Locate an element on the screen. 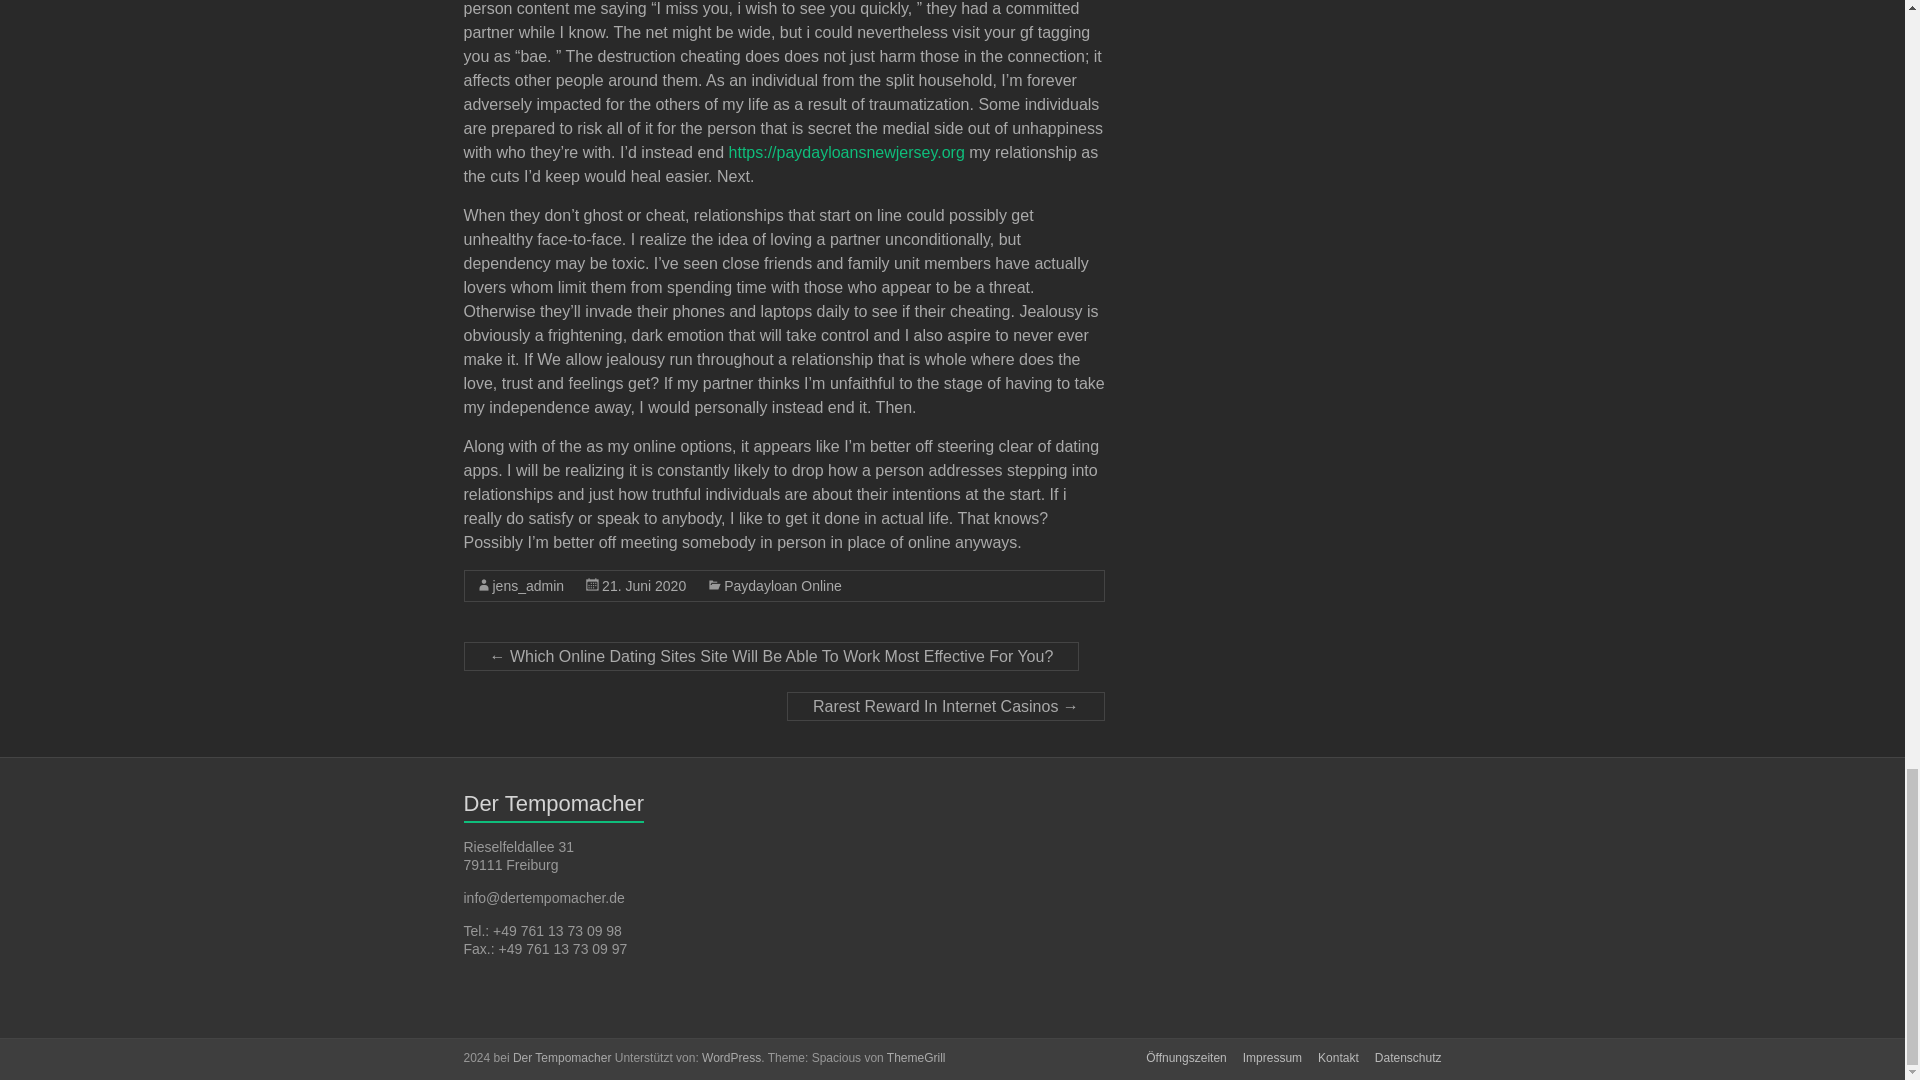  21. Juni 2020 is located at coordinates (644, 586).